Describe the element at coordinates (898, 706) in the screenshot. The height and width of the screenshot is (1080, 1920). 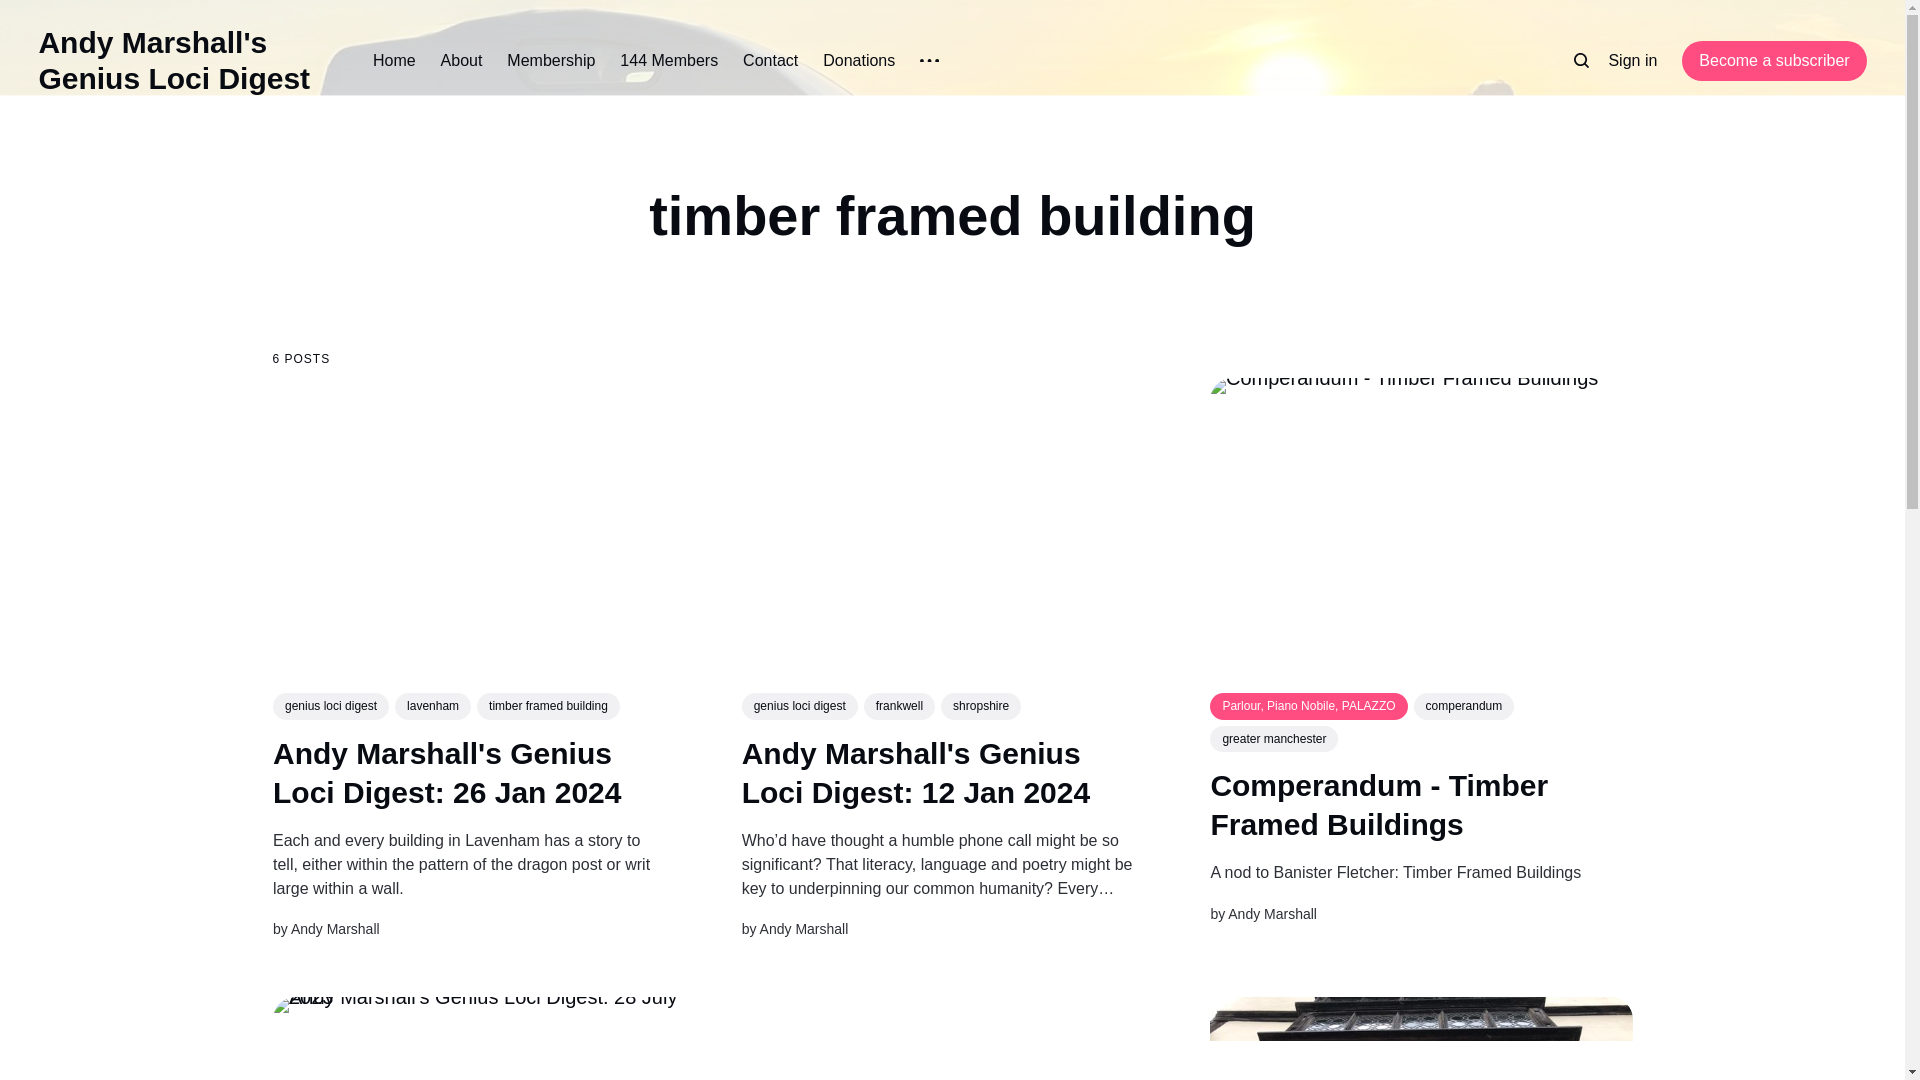
I see `frankwell` at that location.